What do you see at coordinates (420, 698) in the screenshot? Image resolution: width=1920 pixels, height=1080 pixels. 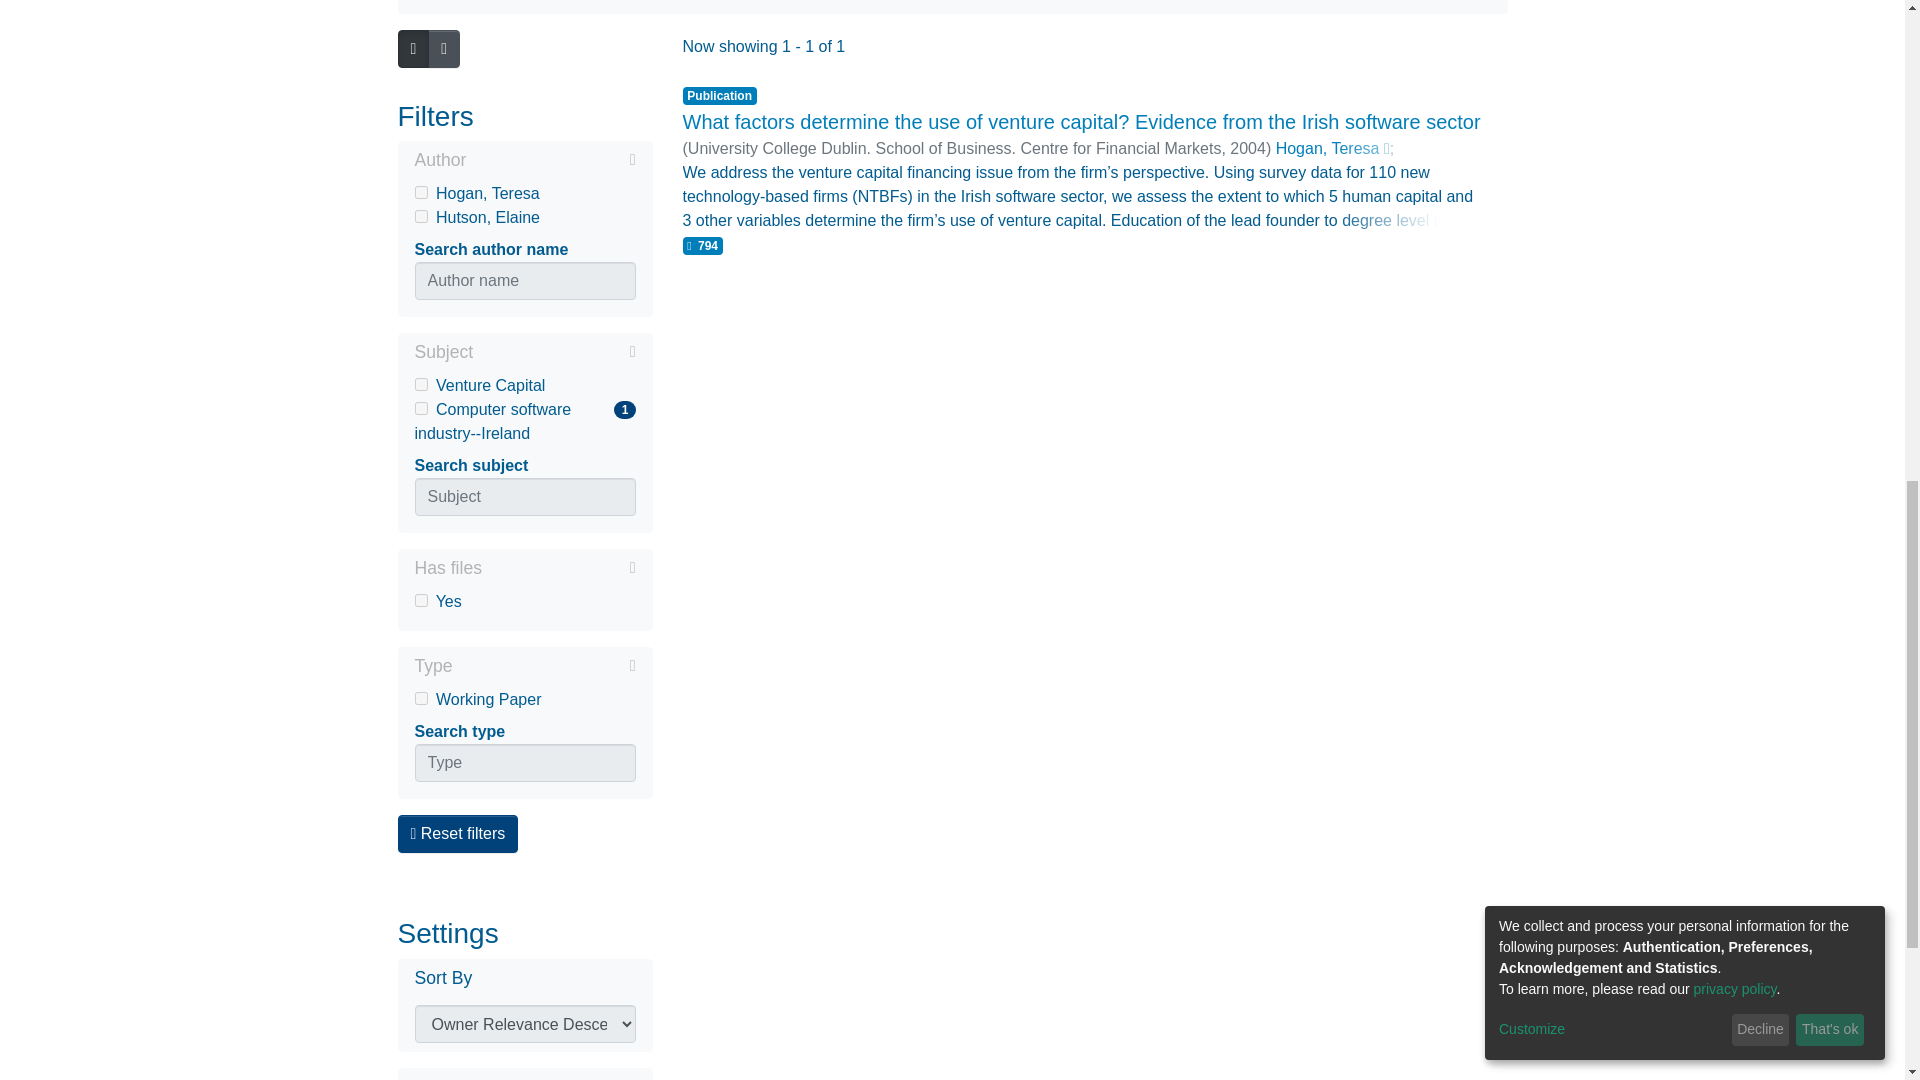 I see `on` at bounding box center [420, 698].